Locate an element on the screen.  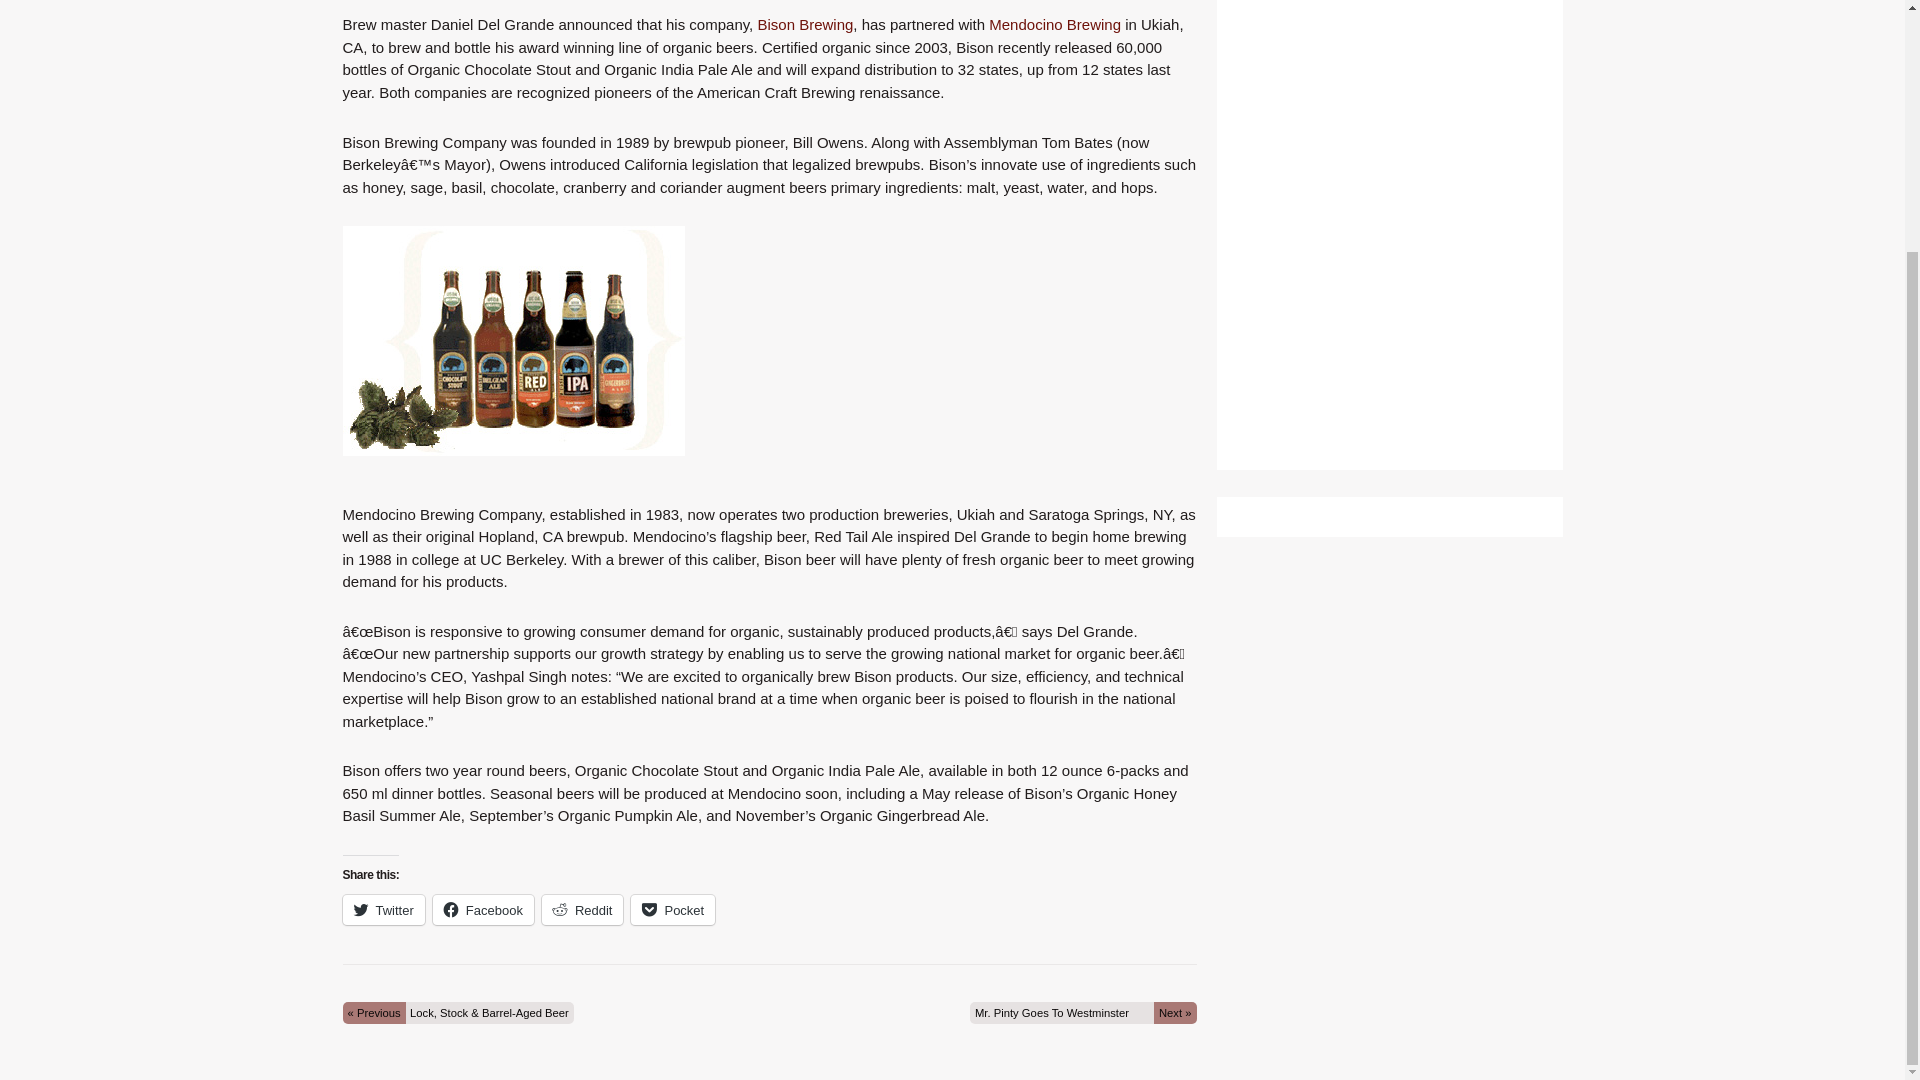
Click to share on Pocket is located at coordinates (672, 910).